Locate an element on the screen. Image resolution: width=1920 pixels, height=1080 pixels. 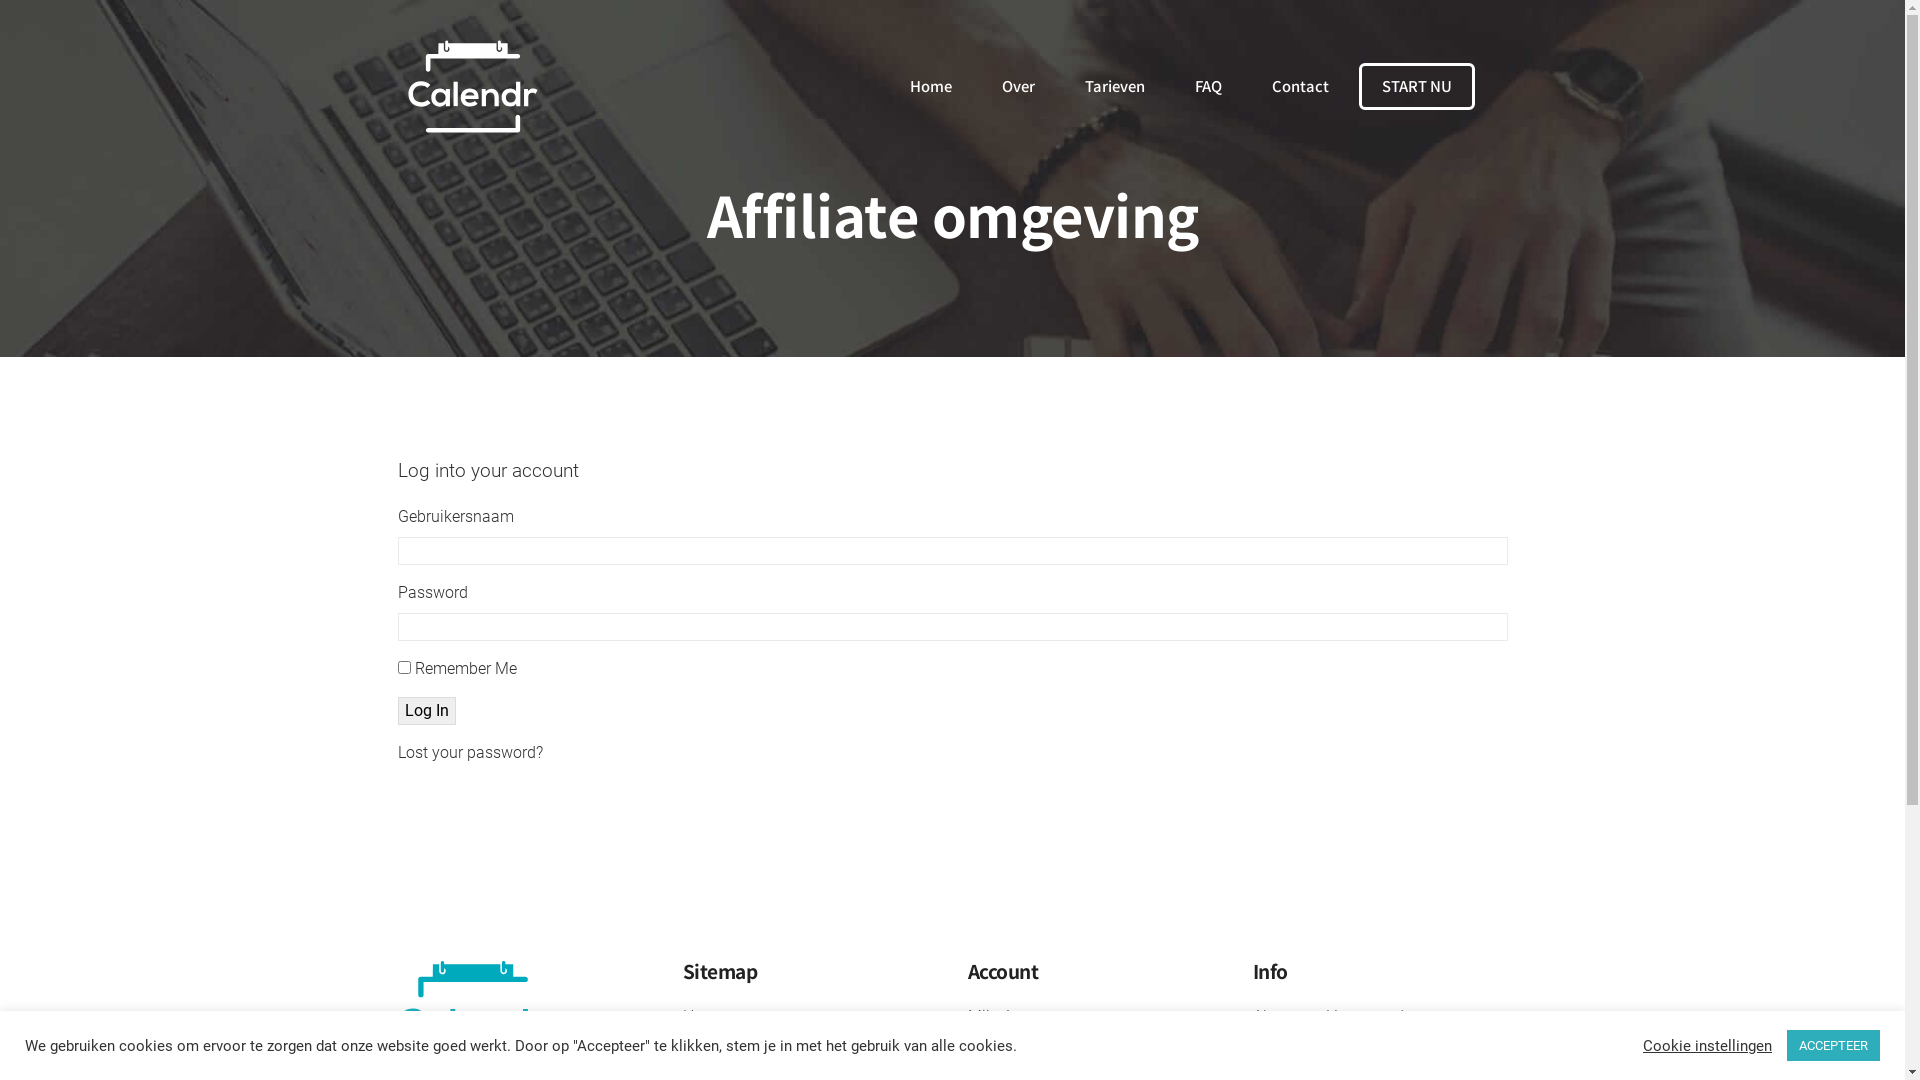
START NU is located at coordinates (1416, 86).